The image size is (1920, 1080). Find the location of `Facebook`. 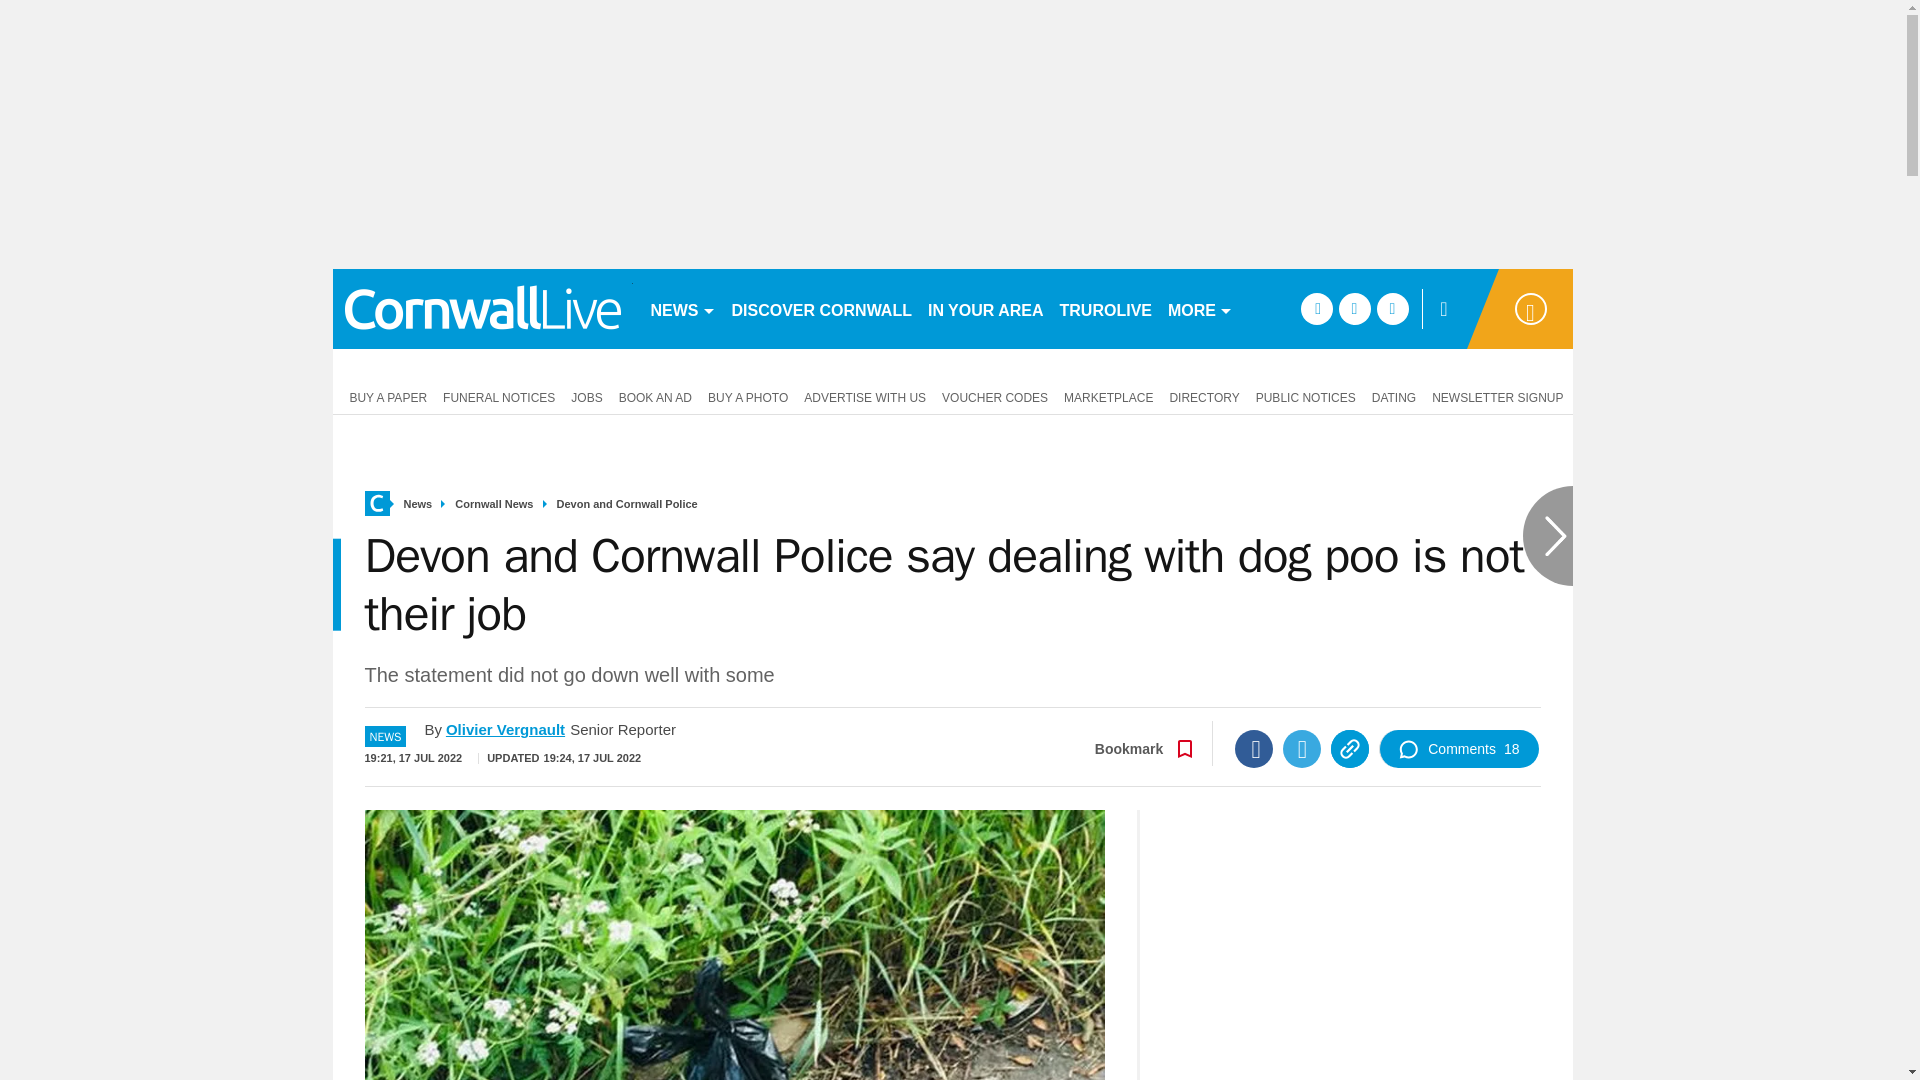

Facebook is located at coordinates (1253, 748).